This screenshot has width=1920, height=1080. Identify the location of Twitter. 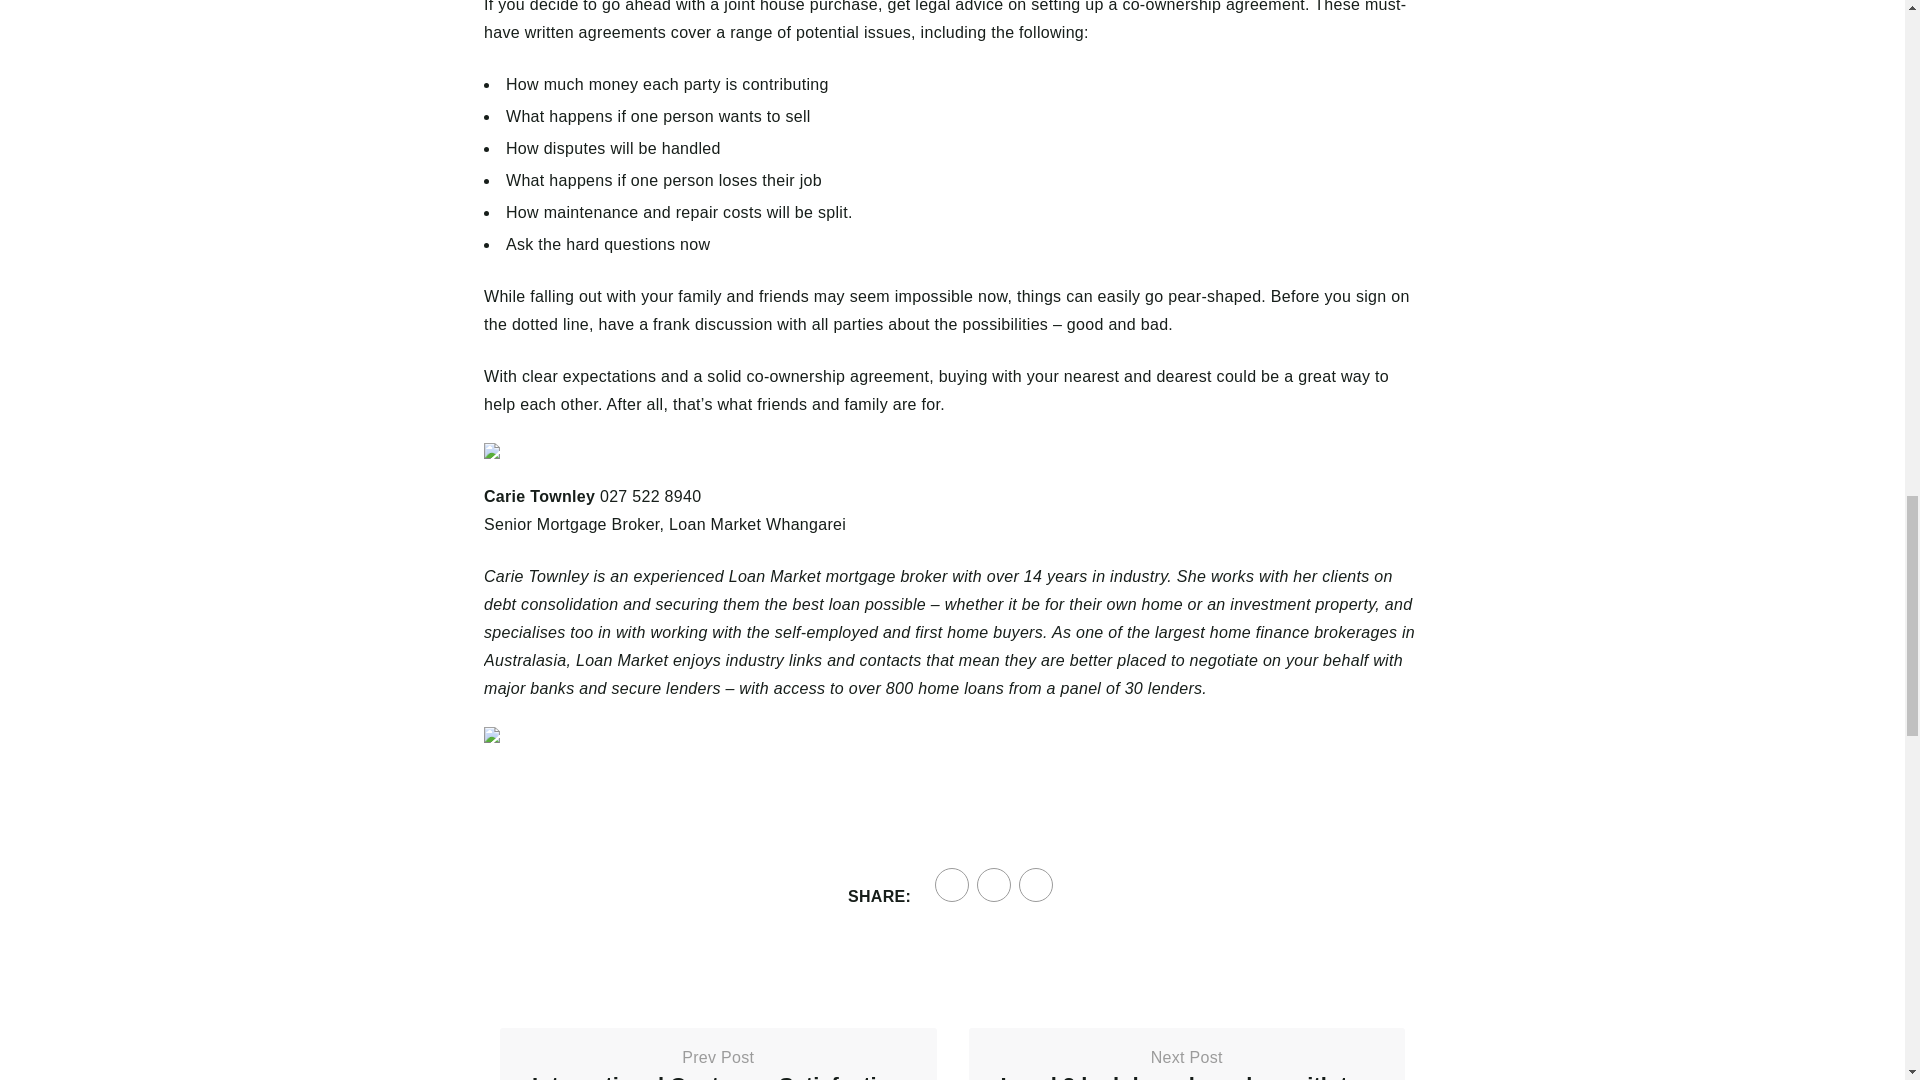
(994, 884).